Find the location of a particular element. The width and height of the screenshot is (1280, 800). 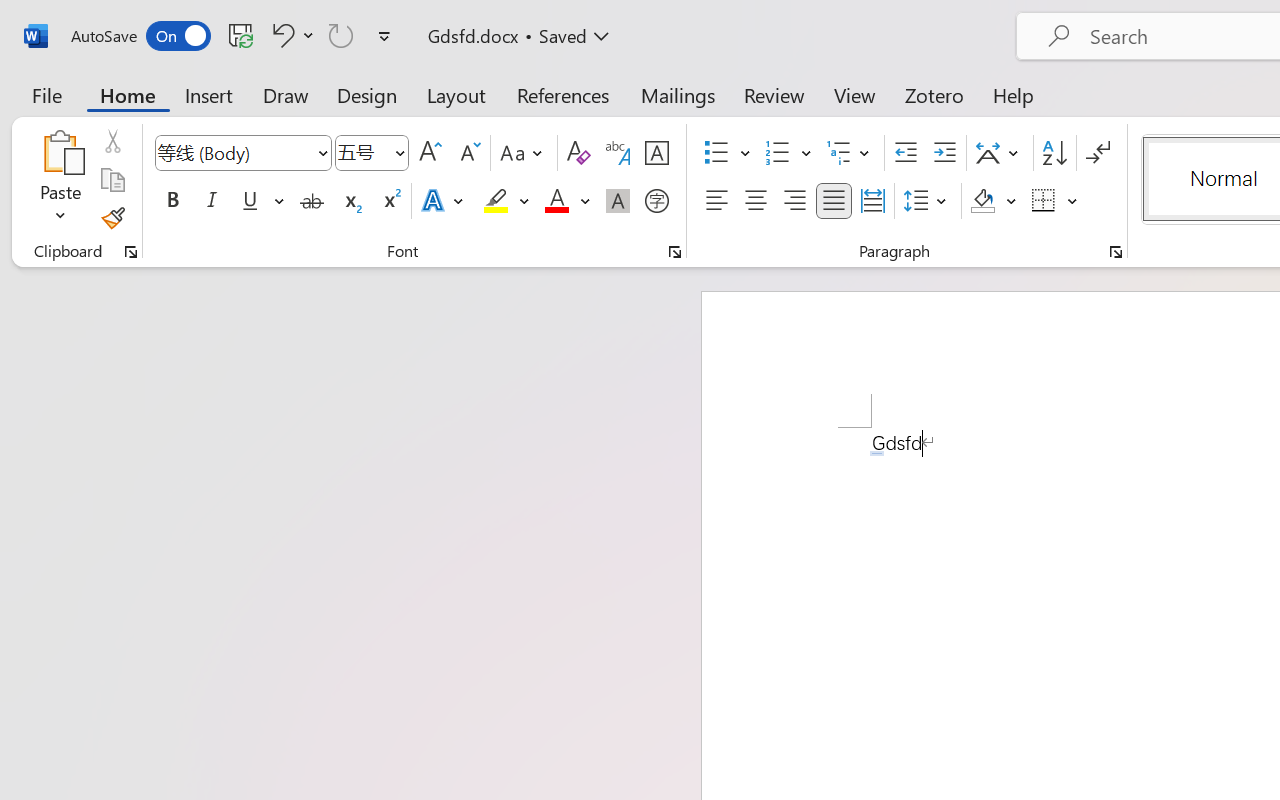

Change Case is located at coordinates (524, 153).